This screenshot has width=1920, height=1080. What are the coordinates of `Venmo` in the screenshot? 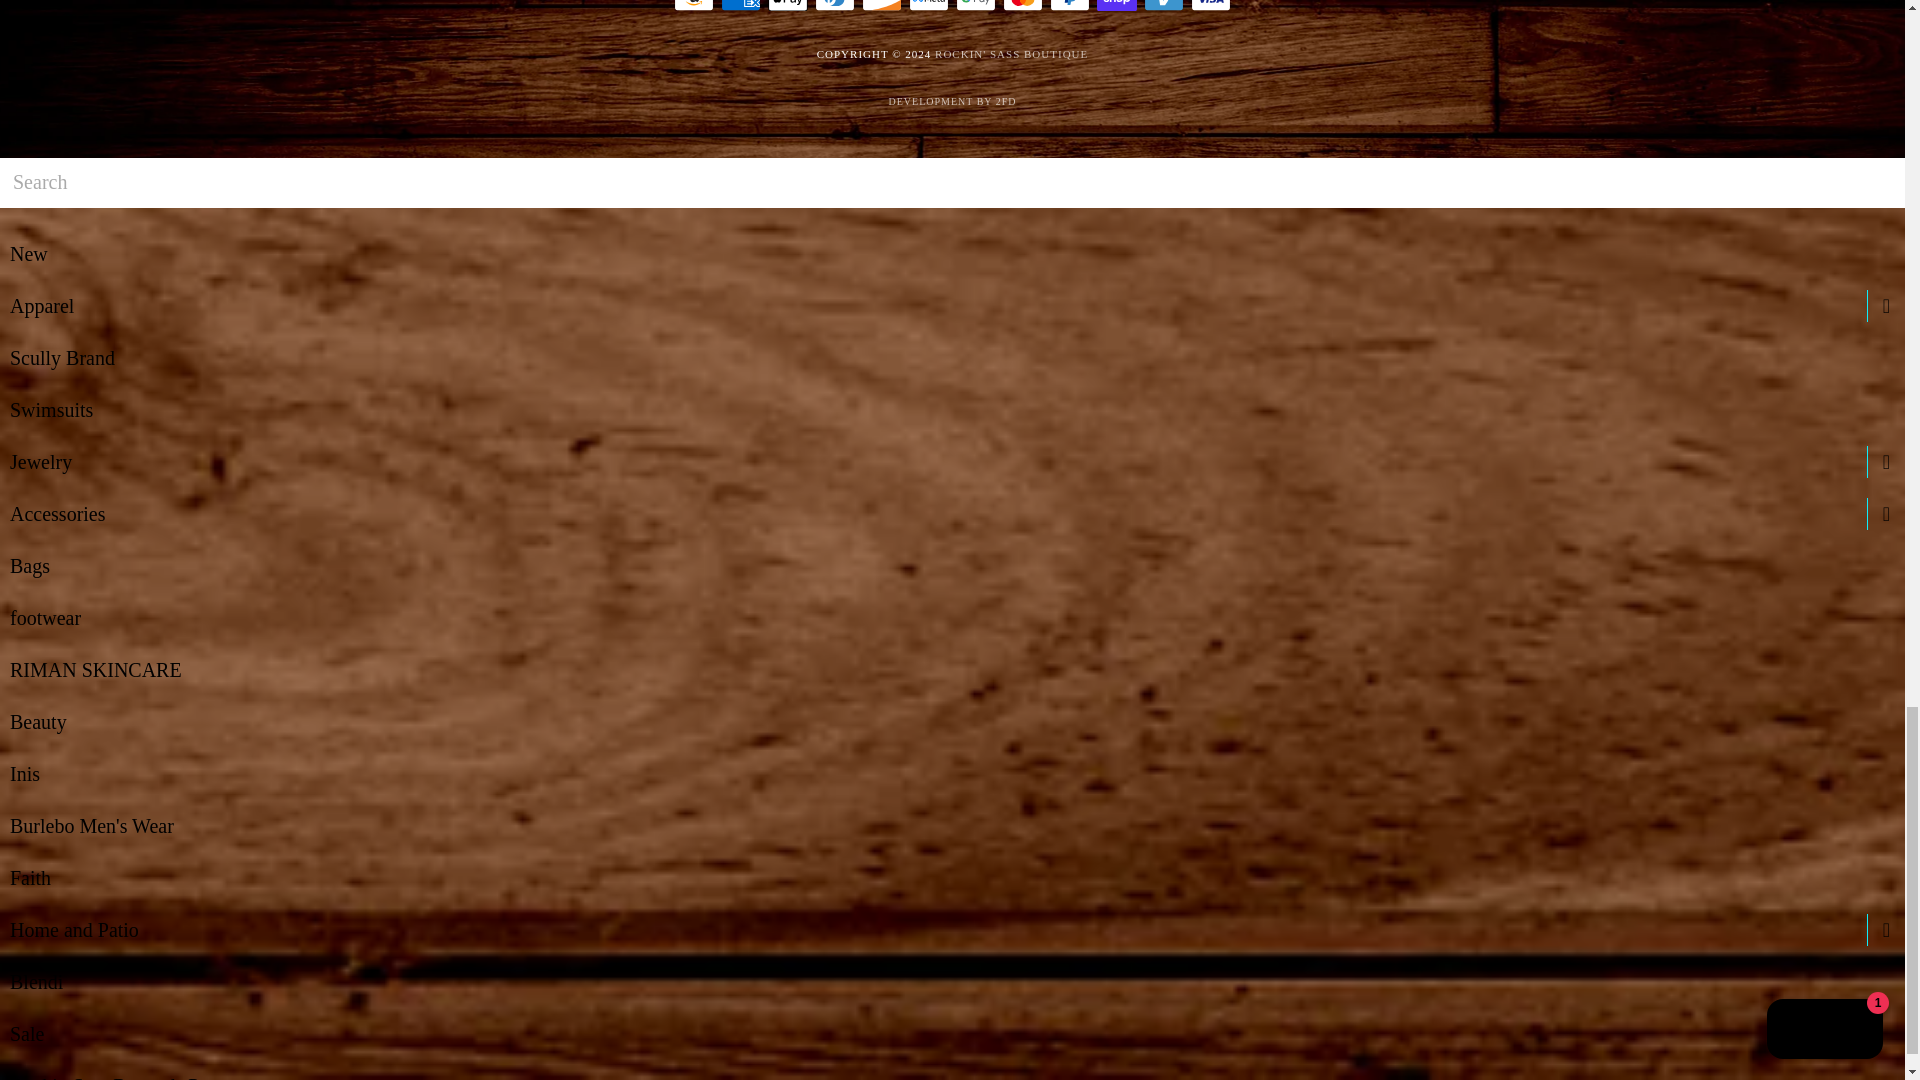 It's located at (1164, 5).